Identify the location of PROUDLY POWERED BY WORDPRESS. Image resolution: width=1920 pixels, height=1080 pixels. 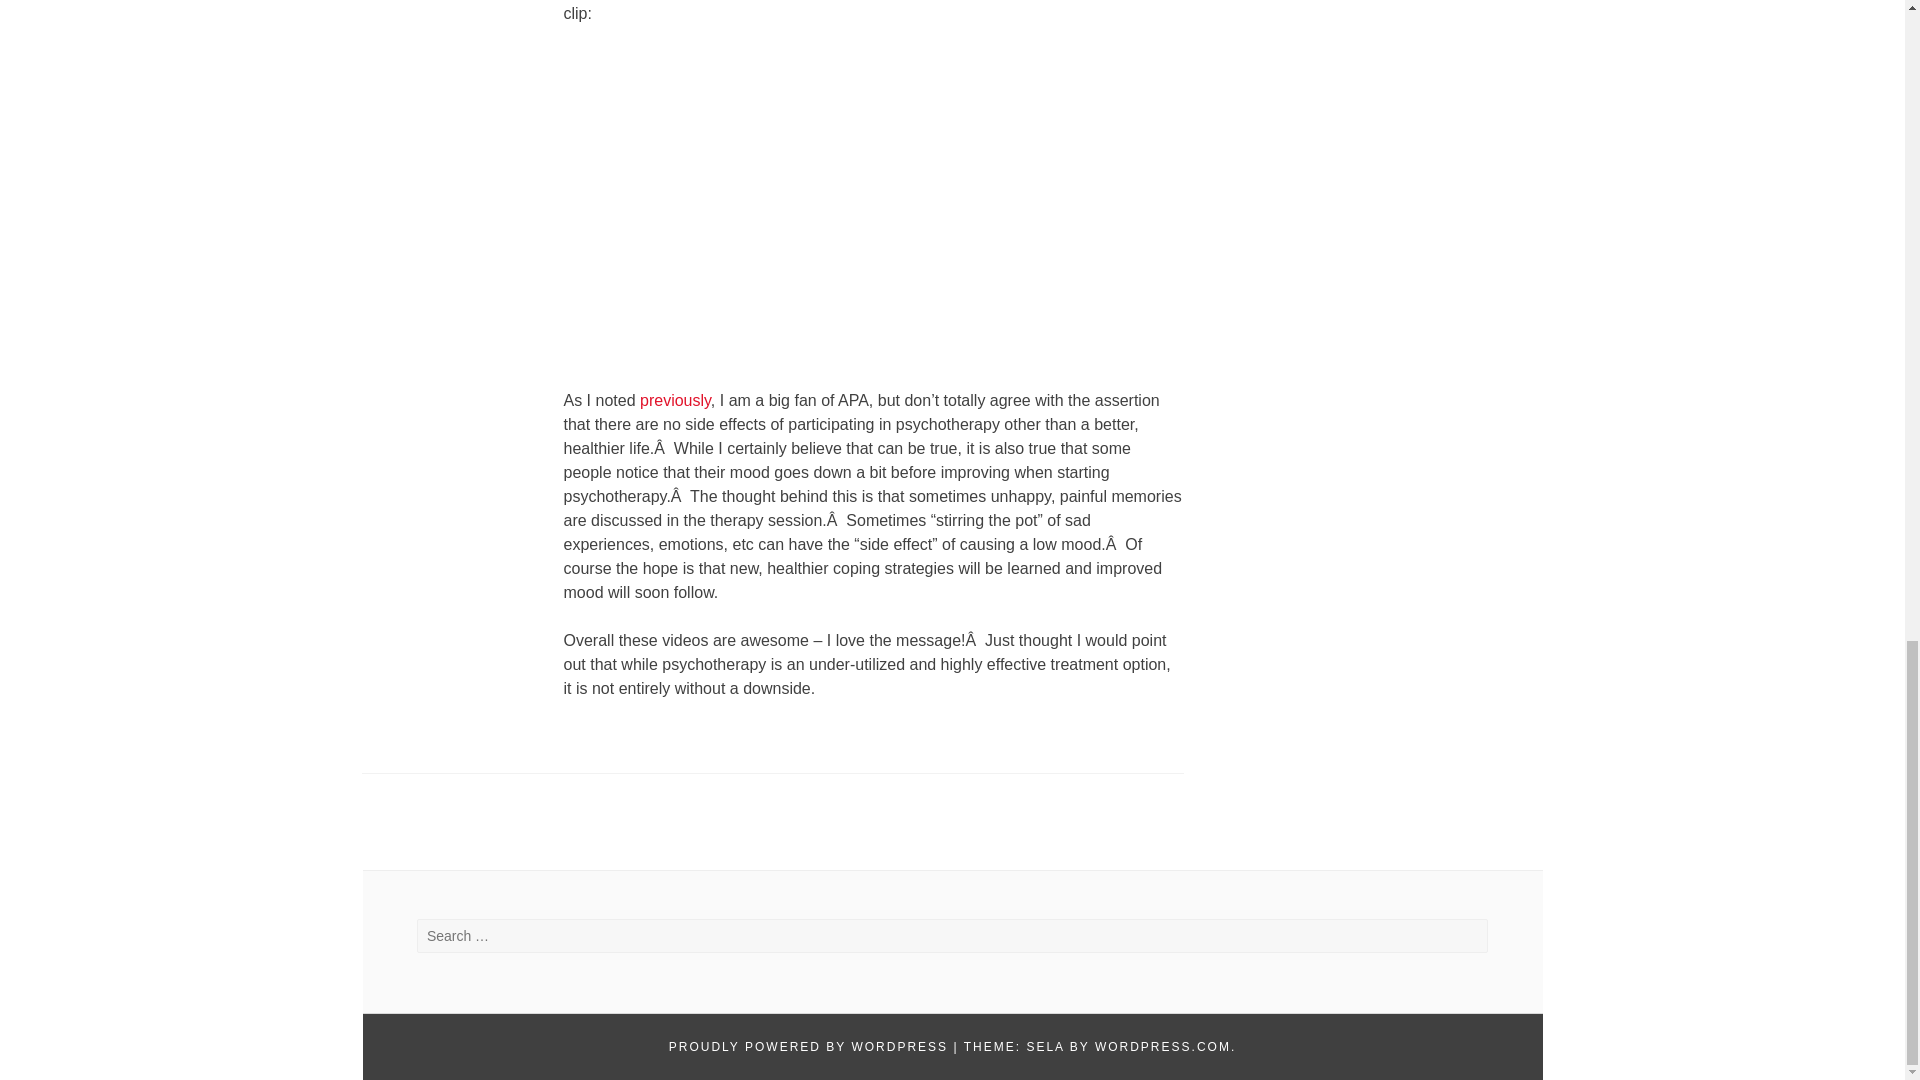
(808, 1047).